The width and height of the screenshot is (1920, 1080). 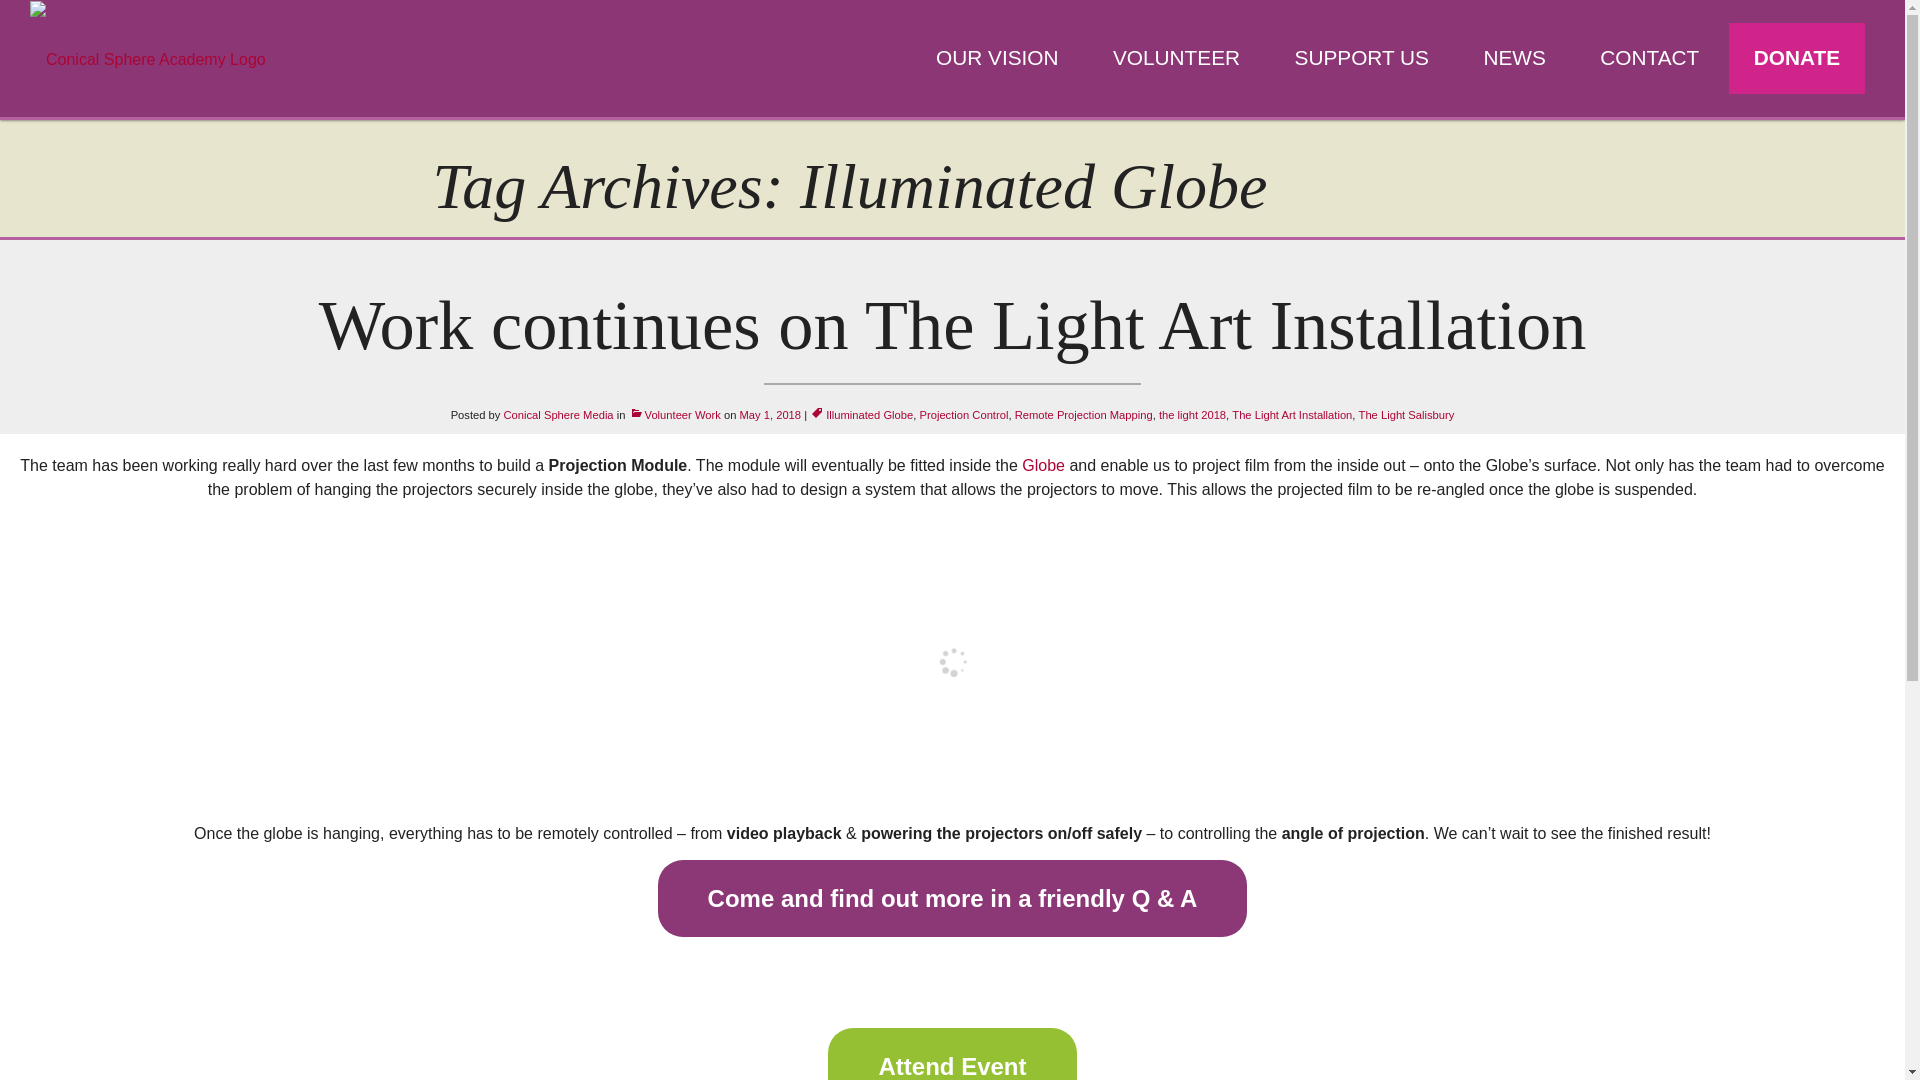 What do you see at coordinates (558, 415) in the screenshot?
I see `Conical Sphere Media` at bounding box center [558, 415].